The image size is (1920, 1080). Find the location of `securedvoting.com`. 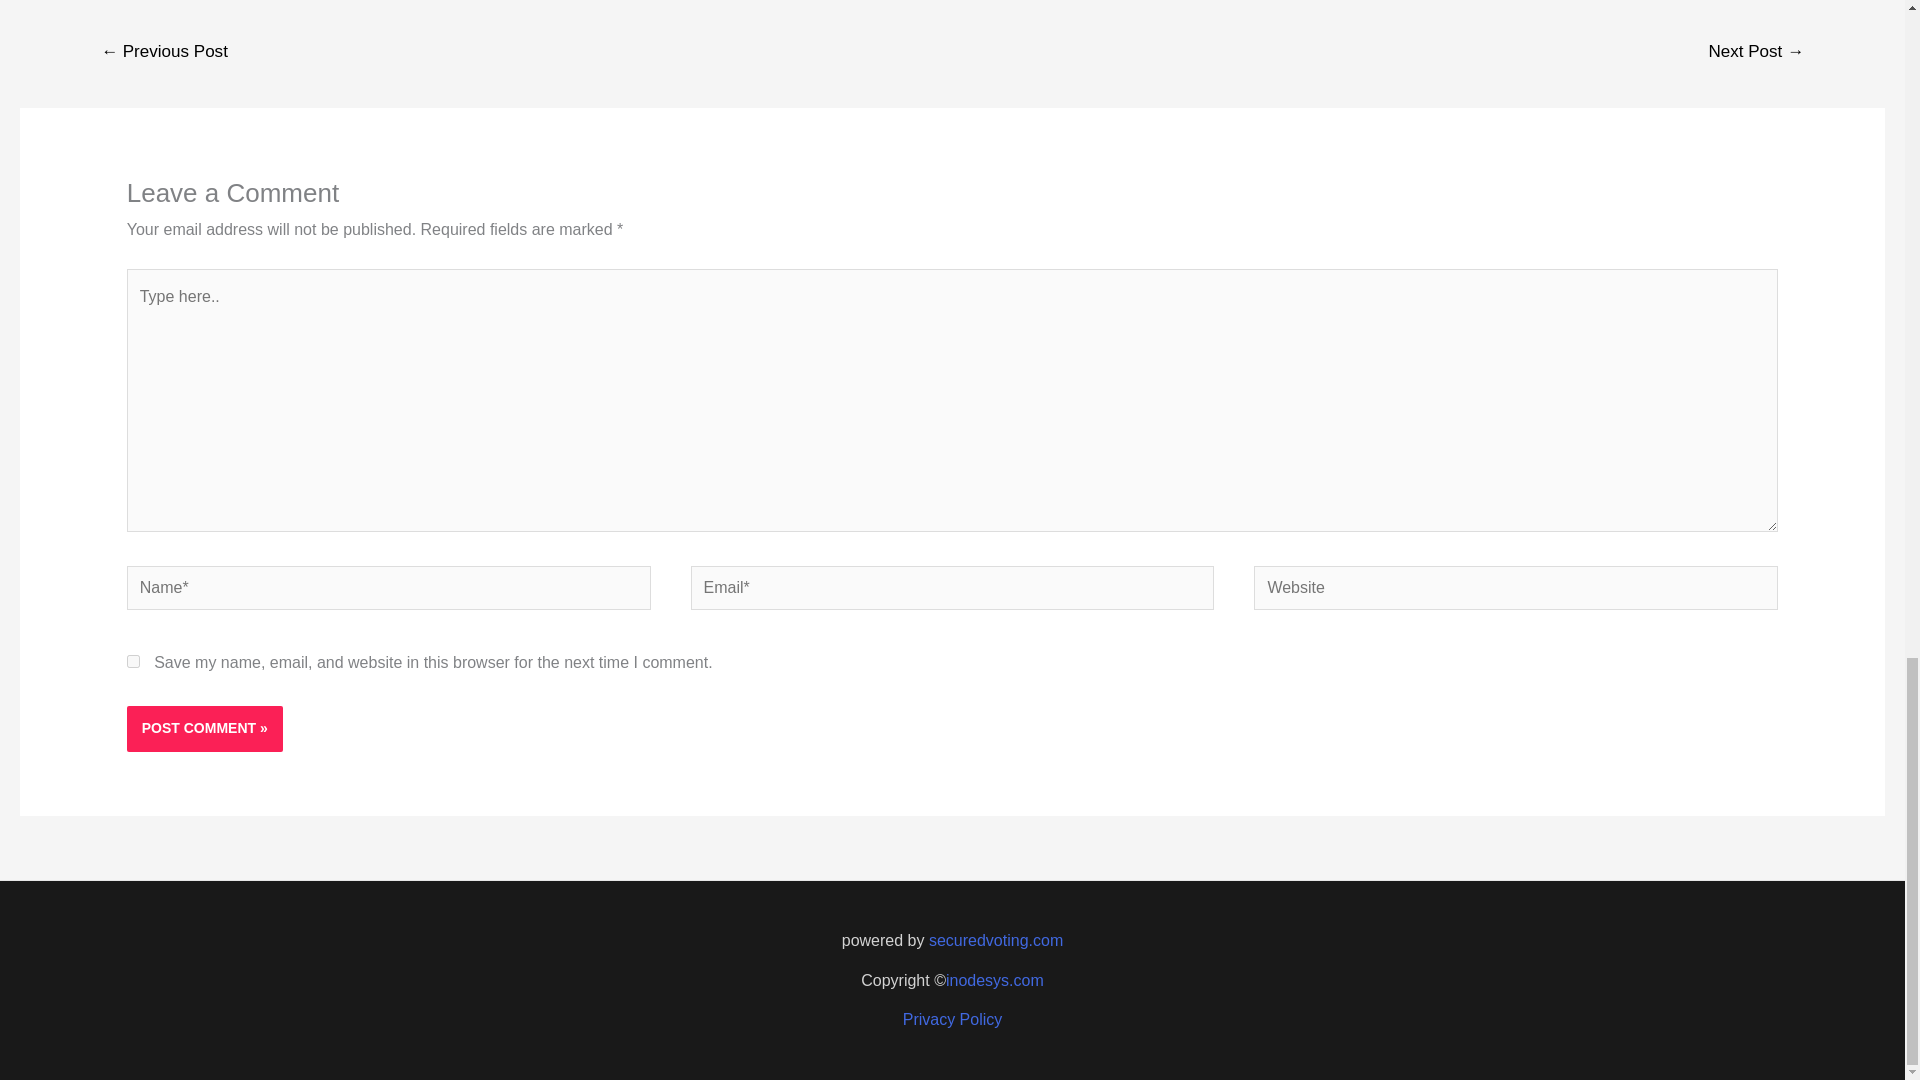

securedvoting.com is located at coordinates (996, 940).